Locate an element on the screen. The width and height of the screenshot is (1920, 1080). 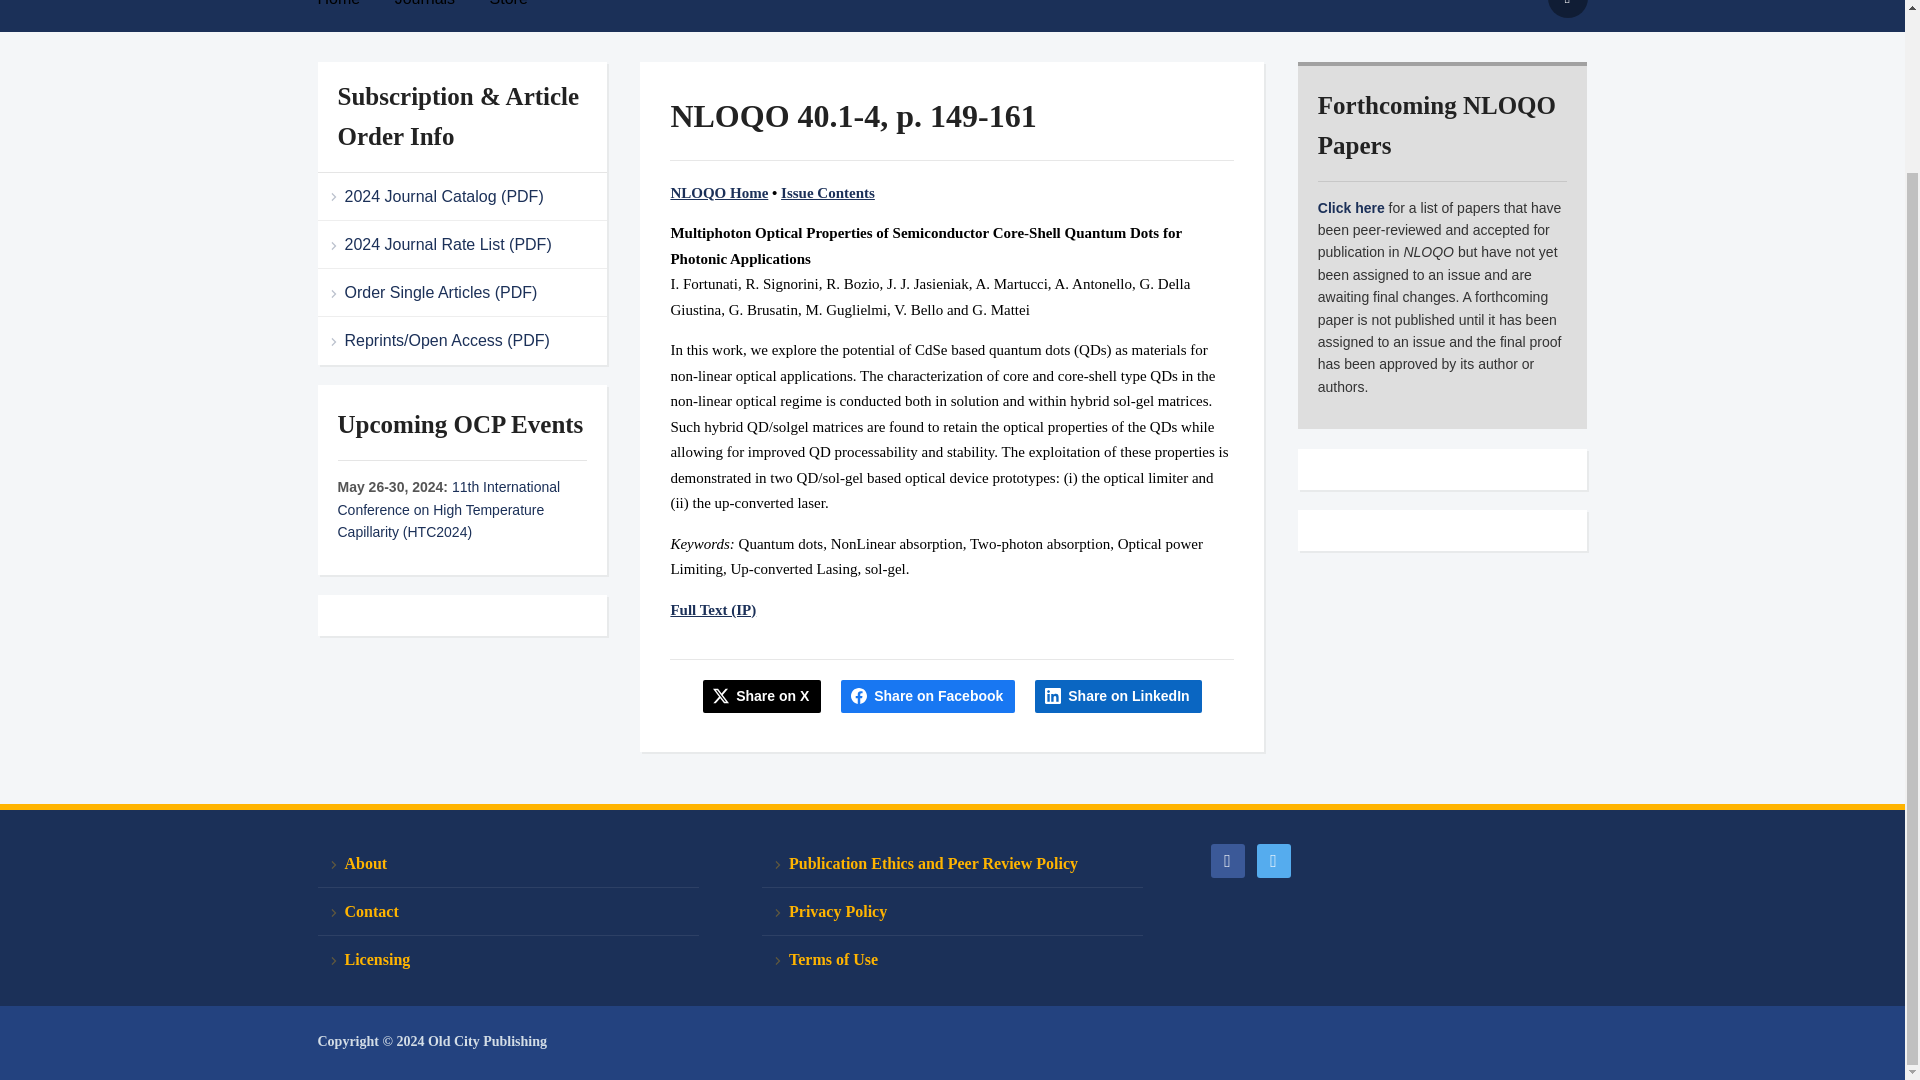
Share on Facebook is located at coordinates (928, 696).